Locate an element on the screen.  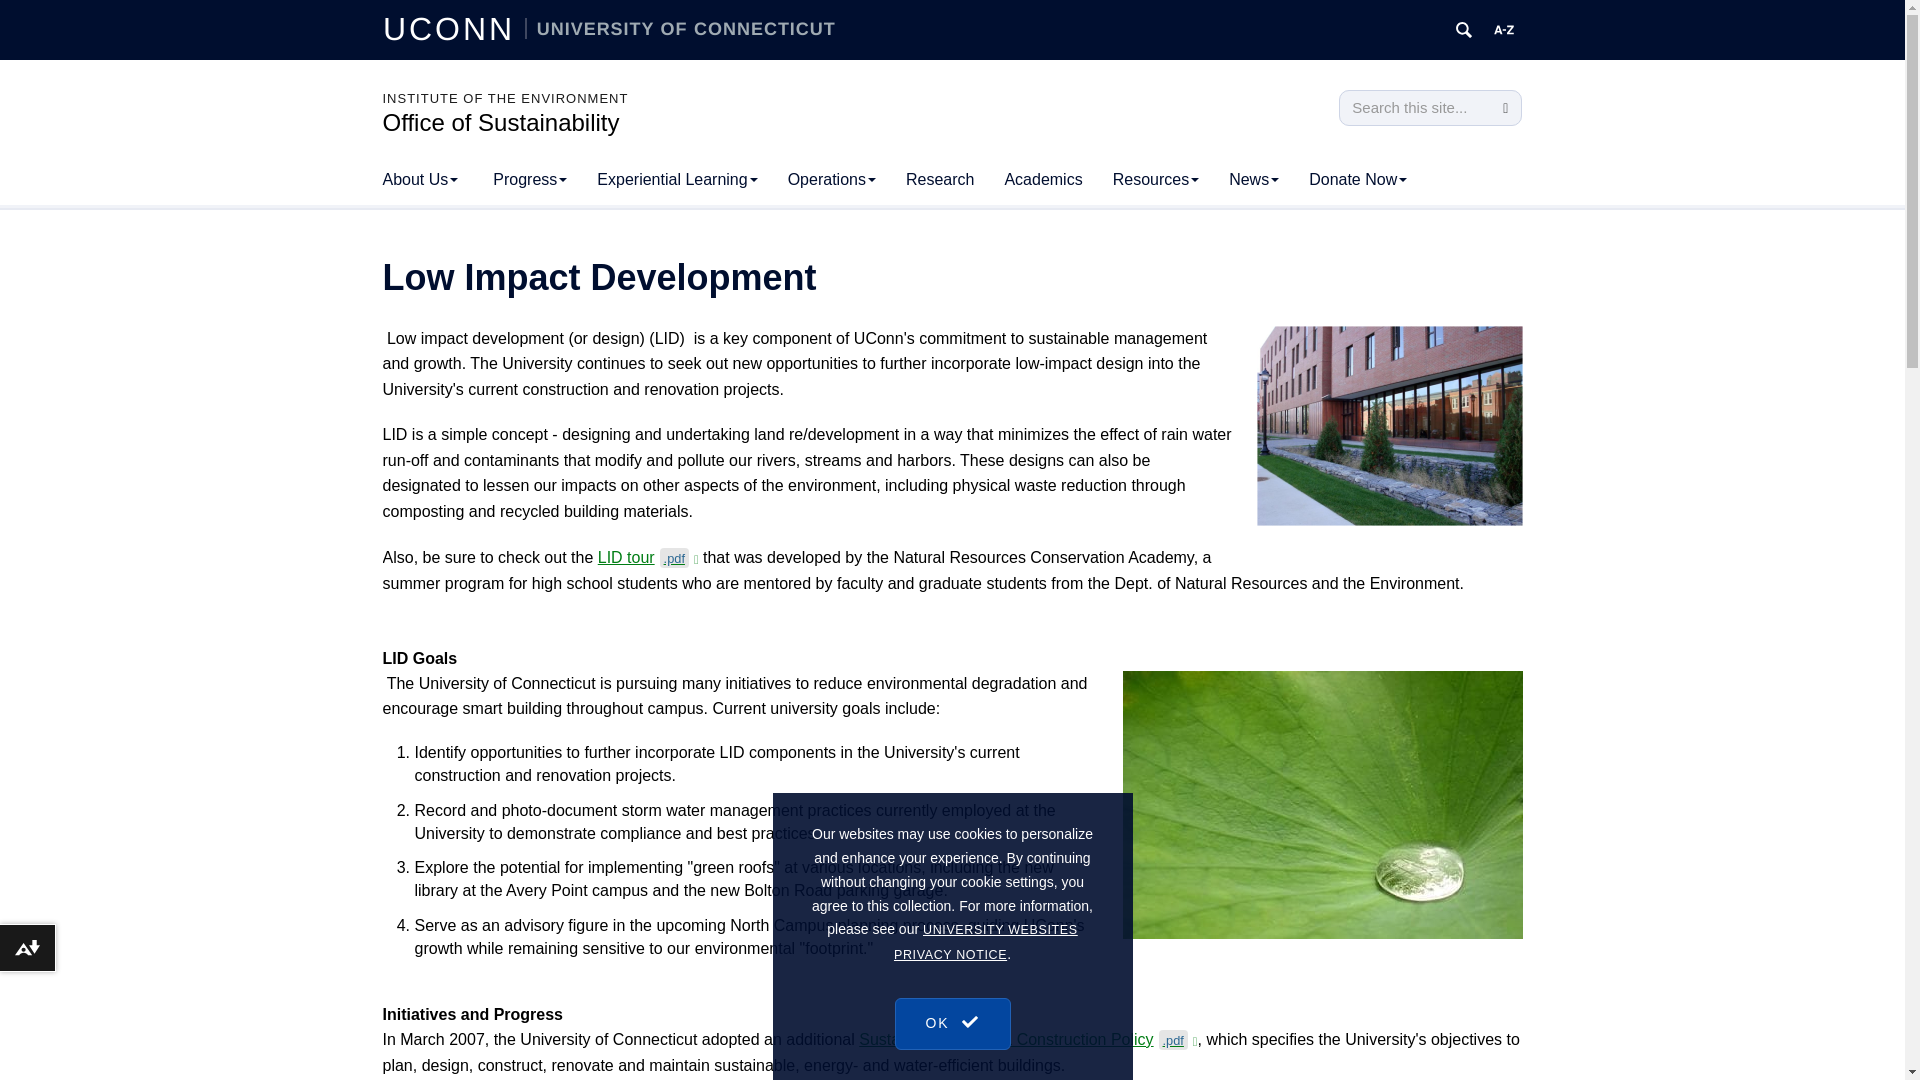
Office of Sustainability is located at coordinates (500, 122).